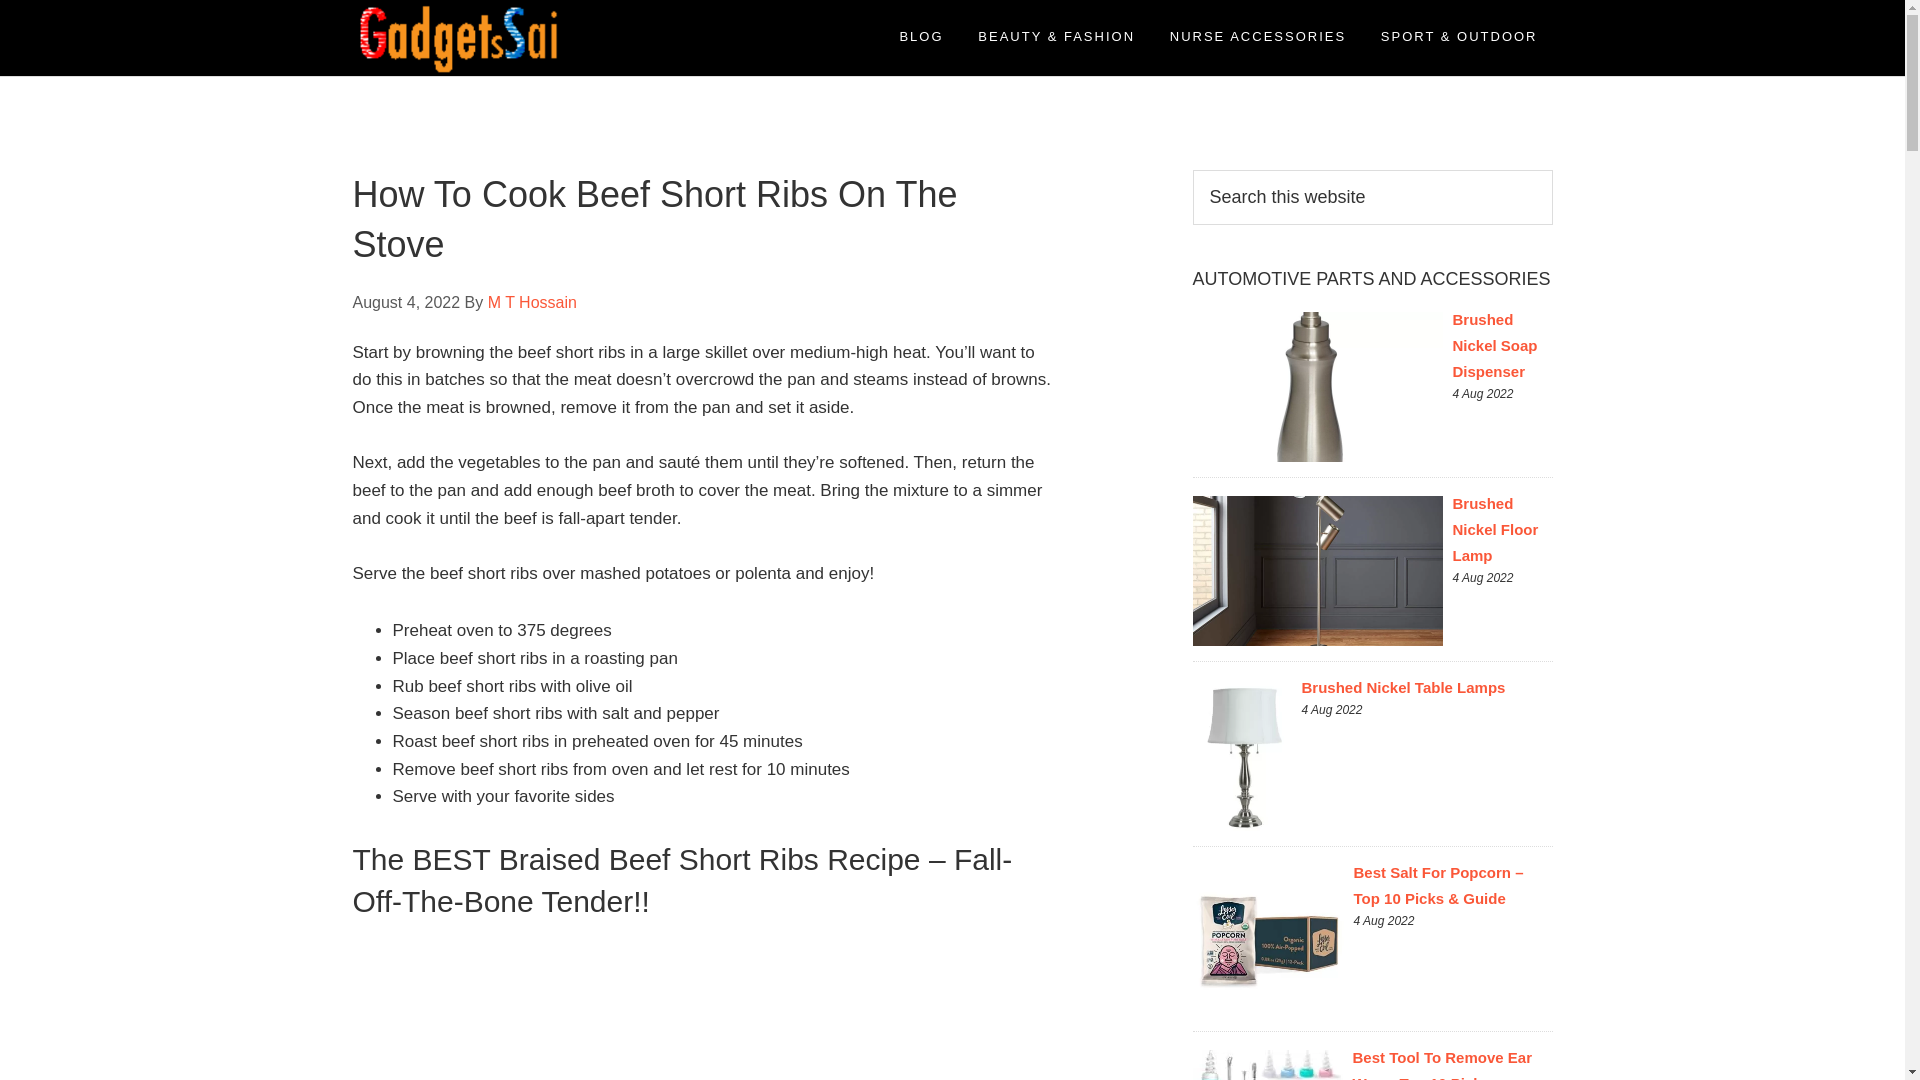  What do you see at coordinates (1494, 528) in the screenshot?
I see `Brushed Nickel Floor Lamp` at bounding box center [1494, 528].